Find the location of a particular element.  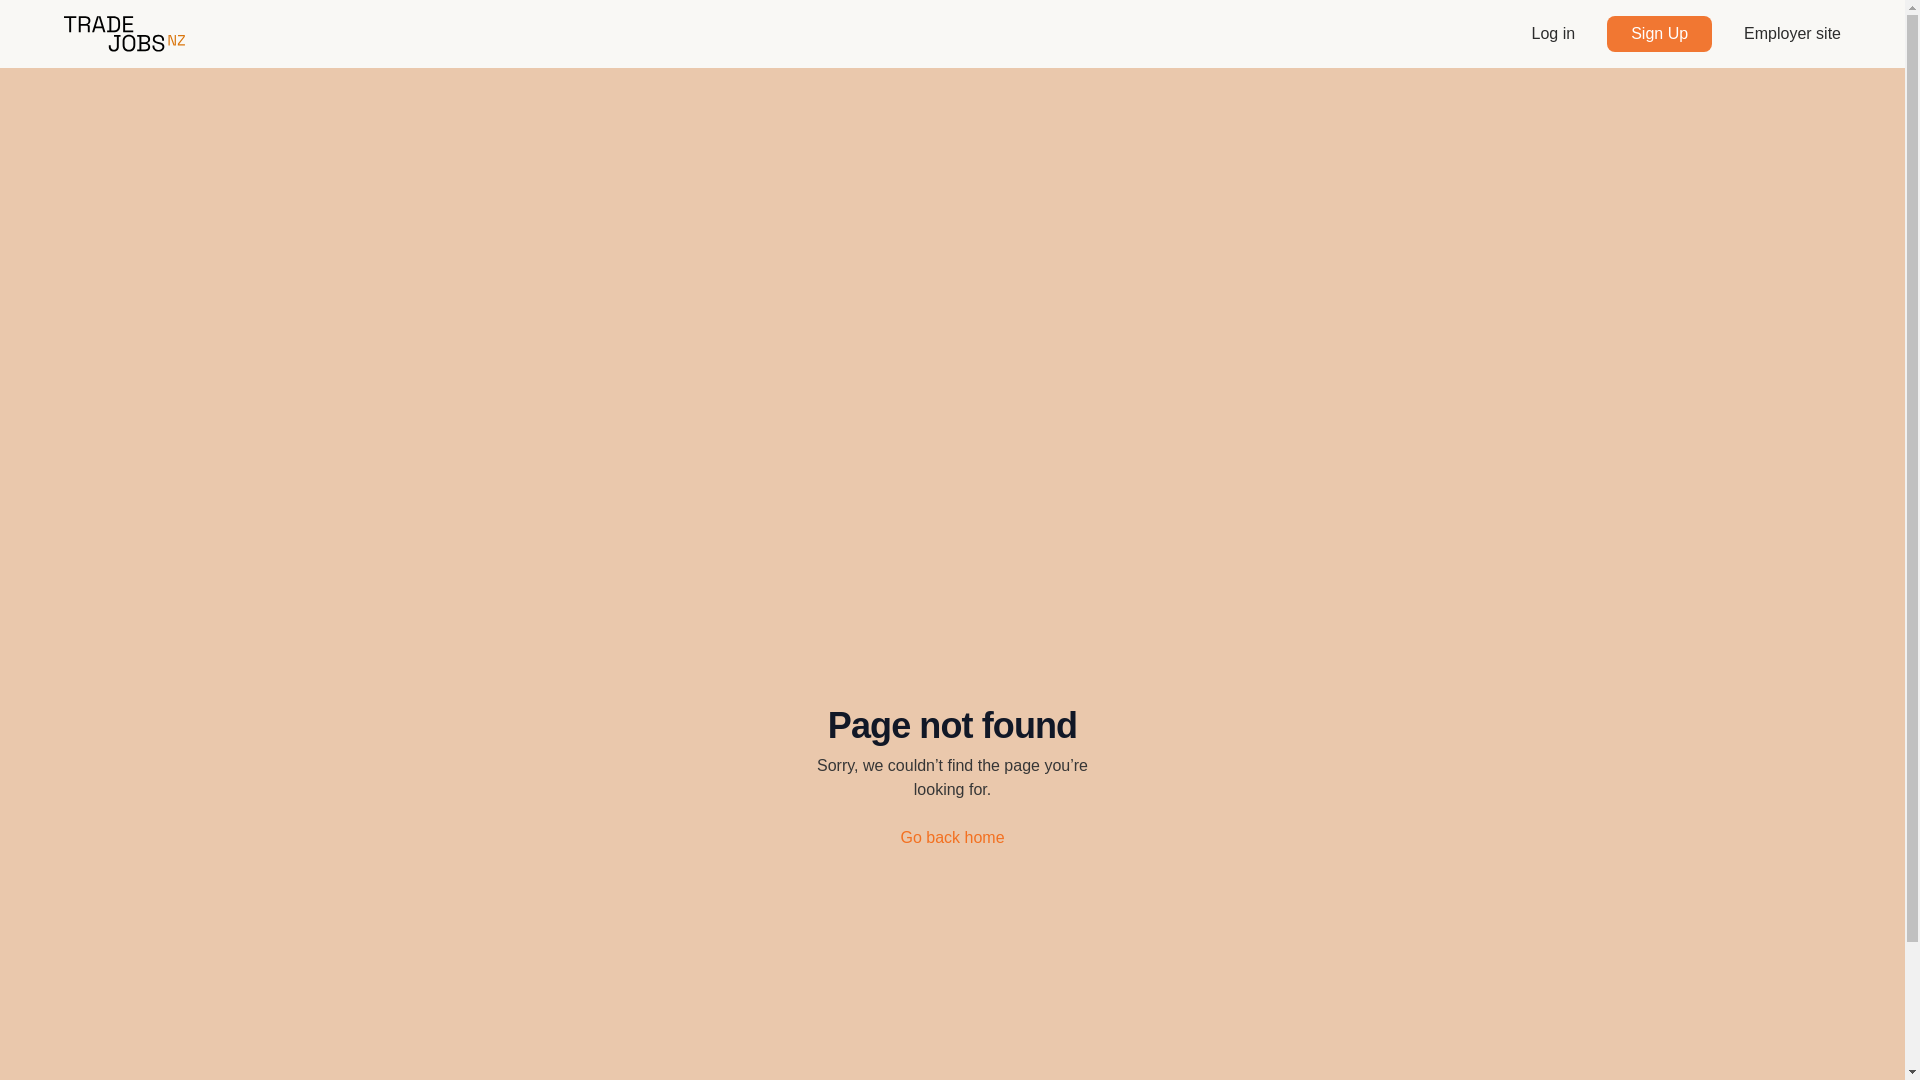

Go back home is located at coordinates (952, 837).